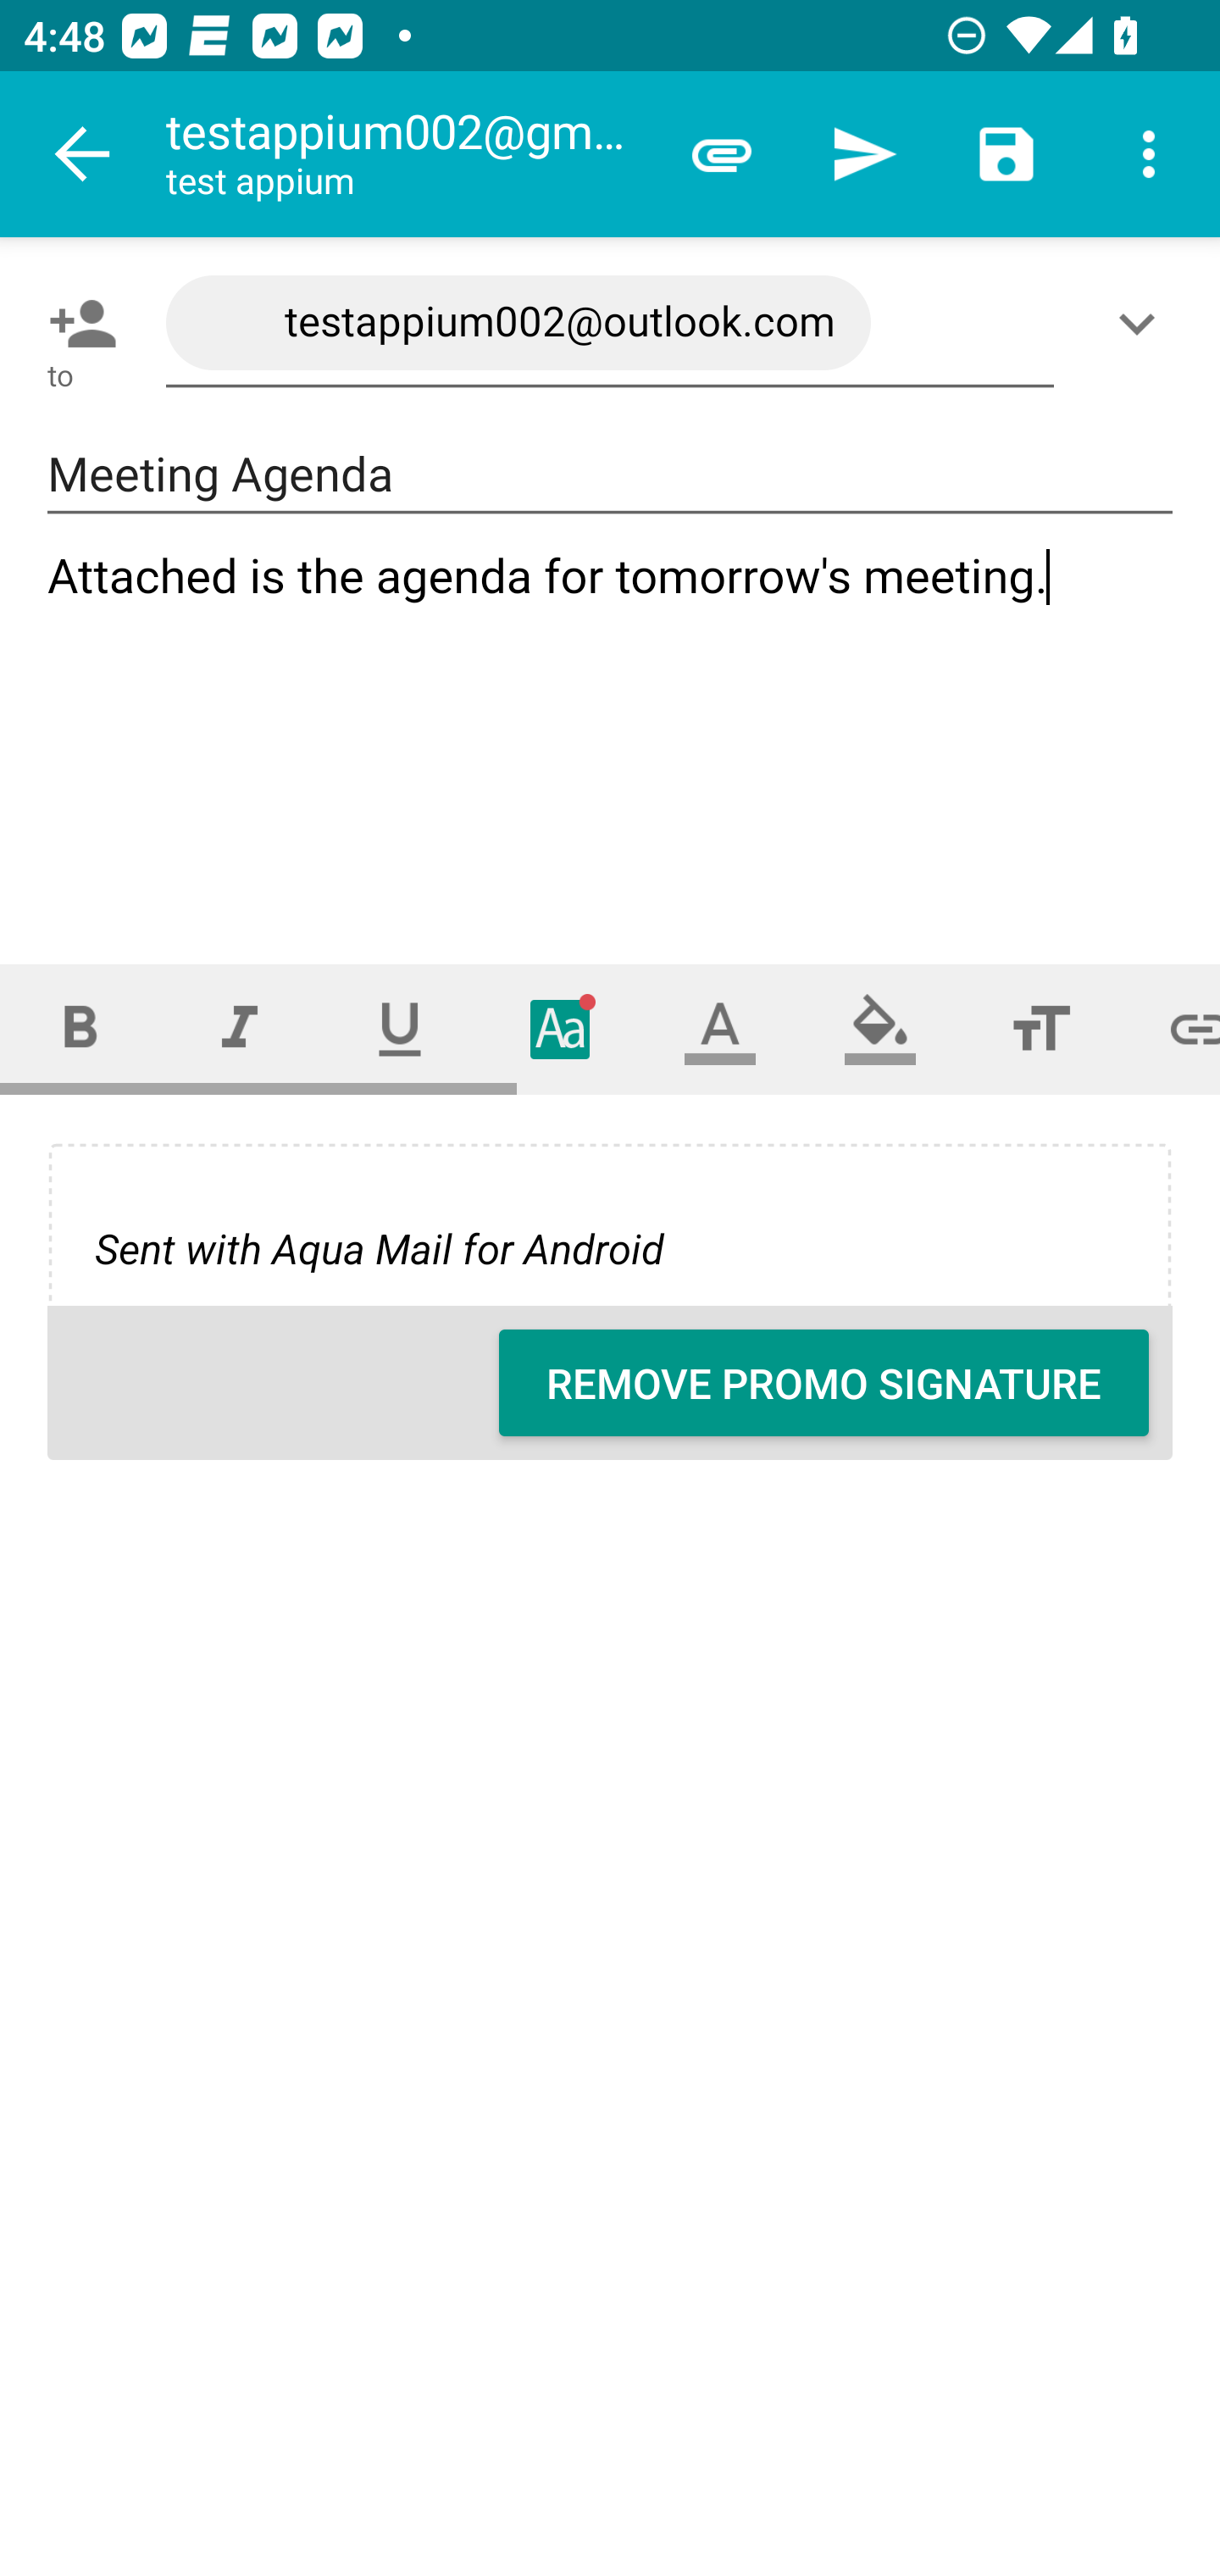 This screenshot has width=1220, height=2576. What do you see at coordinates (722, 154) in the screenshot?
I see `Attach` at bounding box center [722, 154].